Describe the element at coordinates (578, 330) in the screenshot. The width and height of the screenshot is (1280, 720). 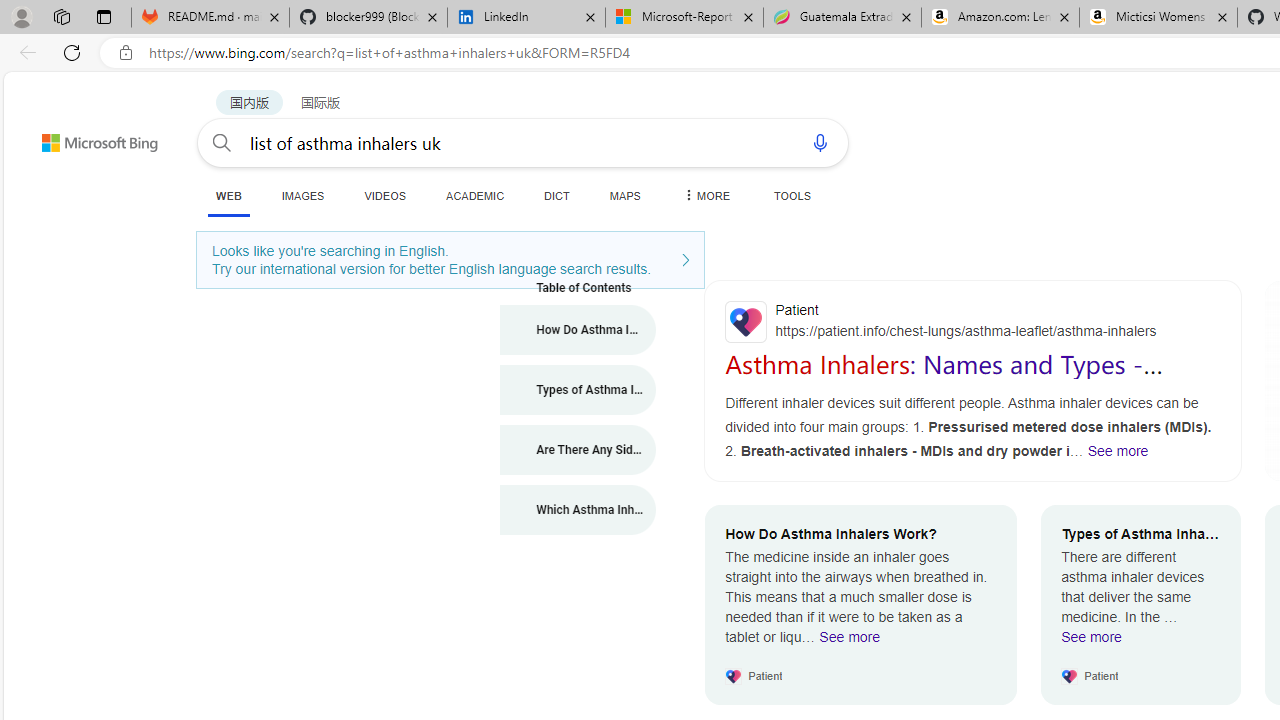
I see `How Do Asthma Inhalers Work?` at that location.